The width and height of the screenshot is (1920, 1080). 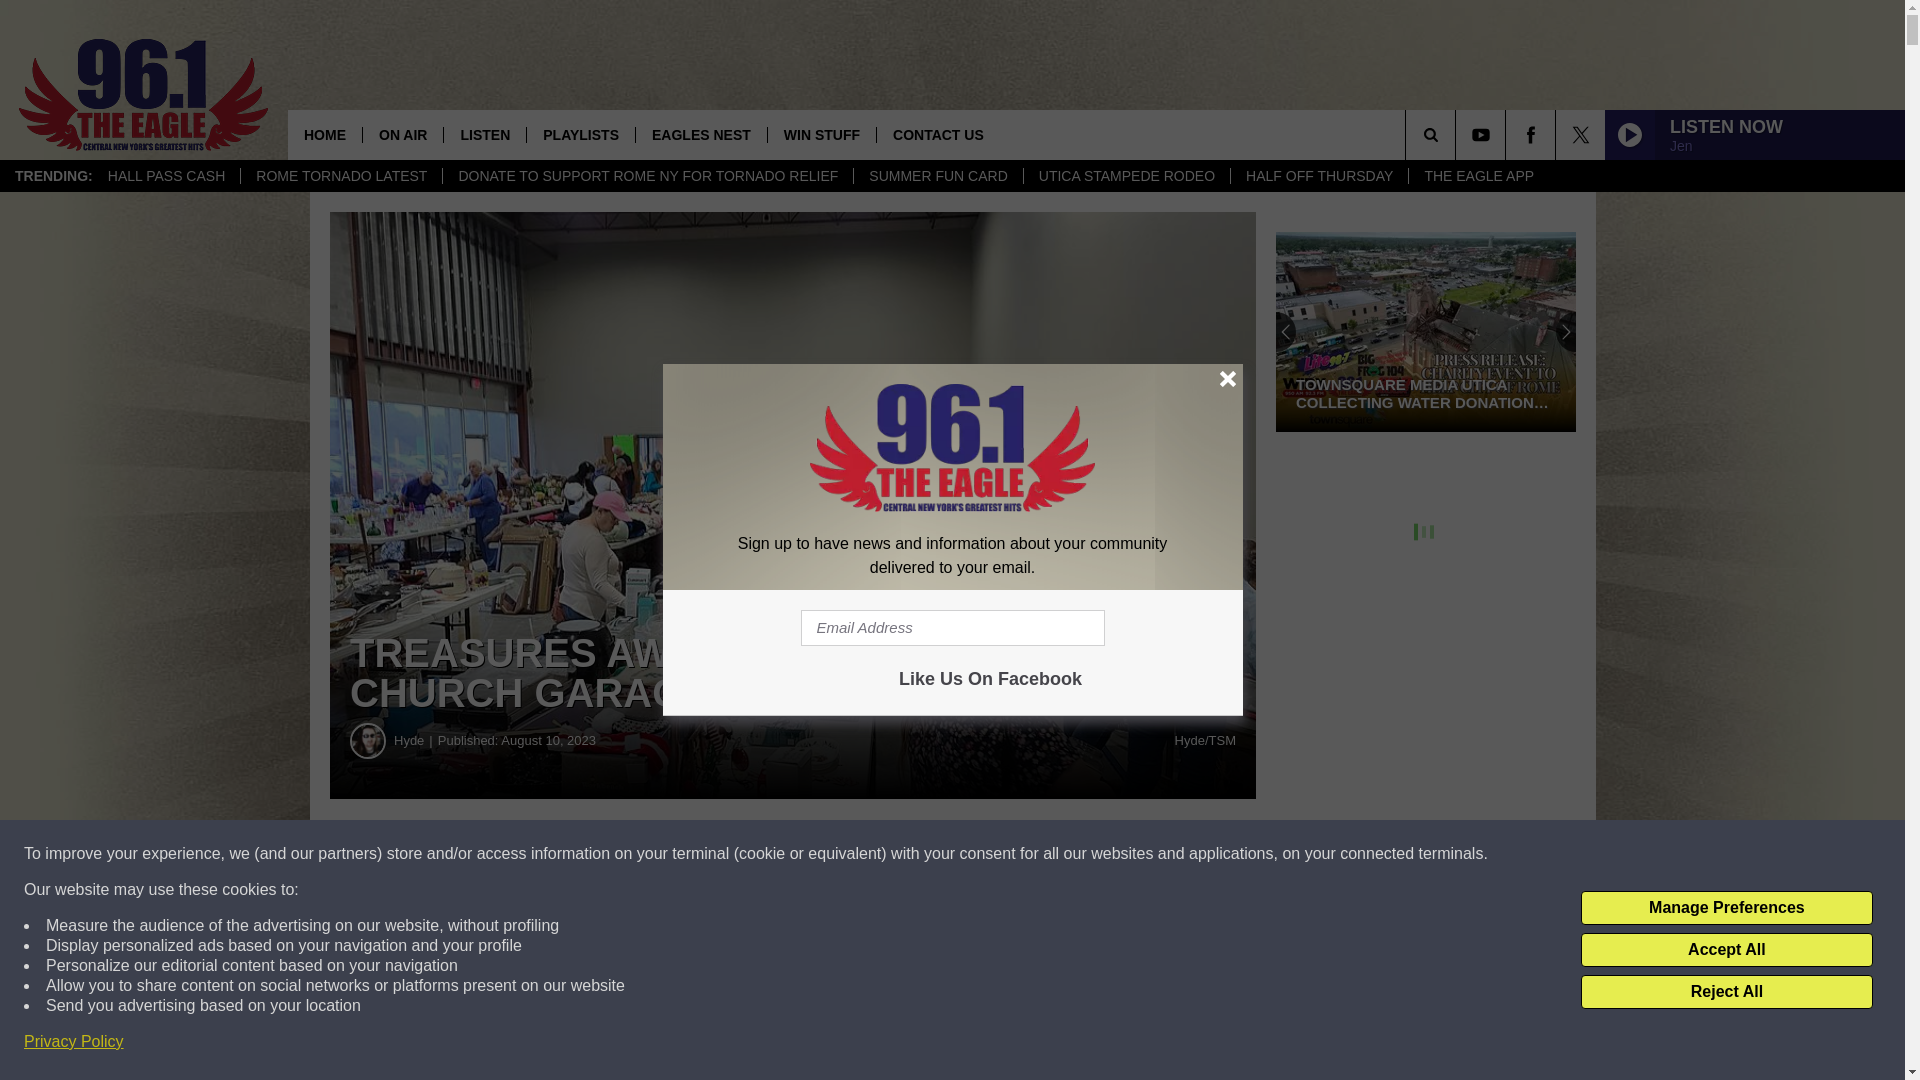 I want to click on UTICA STAMPEDE RODEO, so click(x=1126, y=176).